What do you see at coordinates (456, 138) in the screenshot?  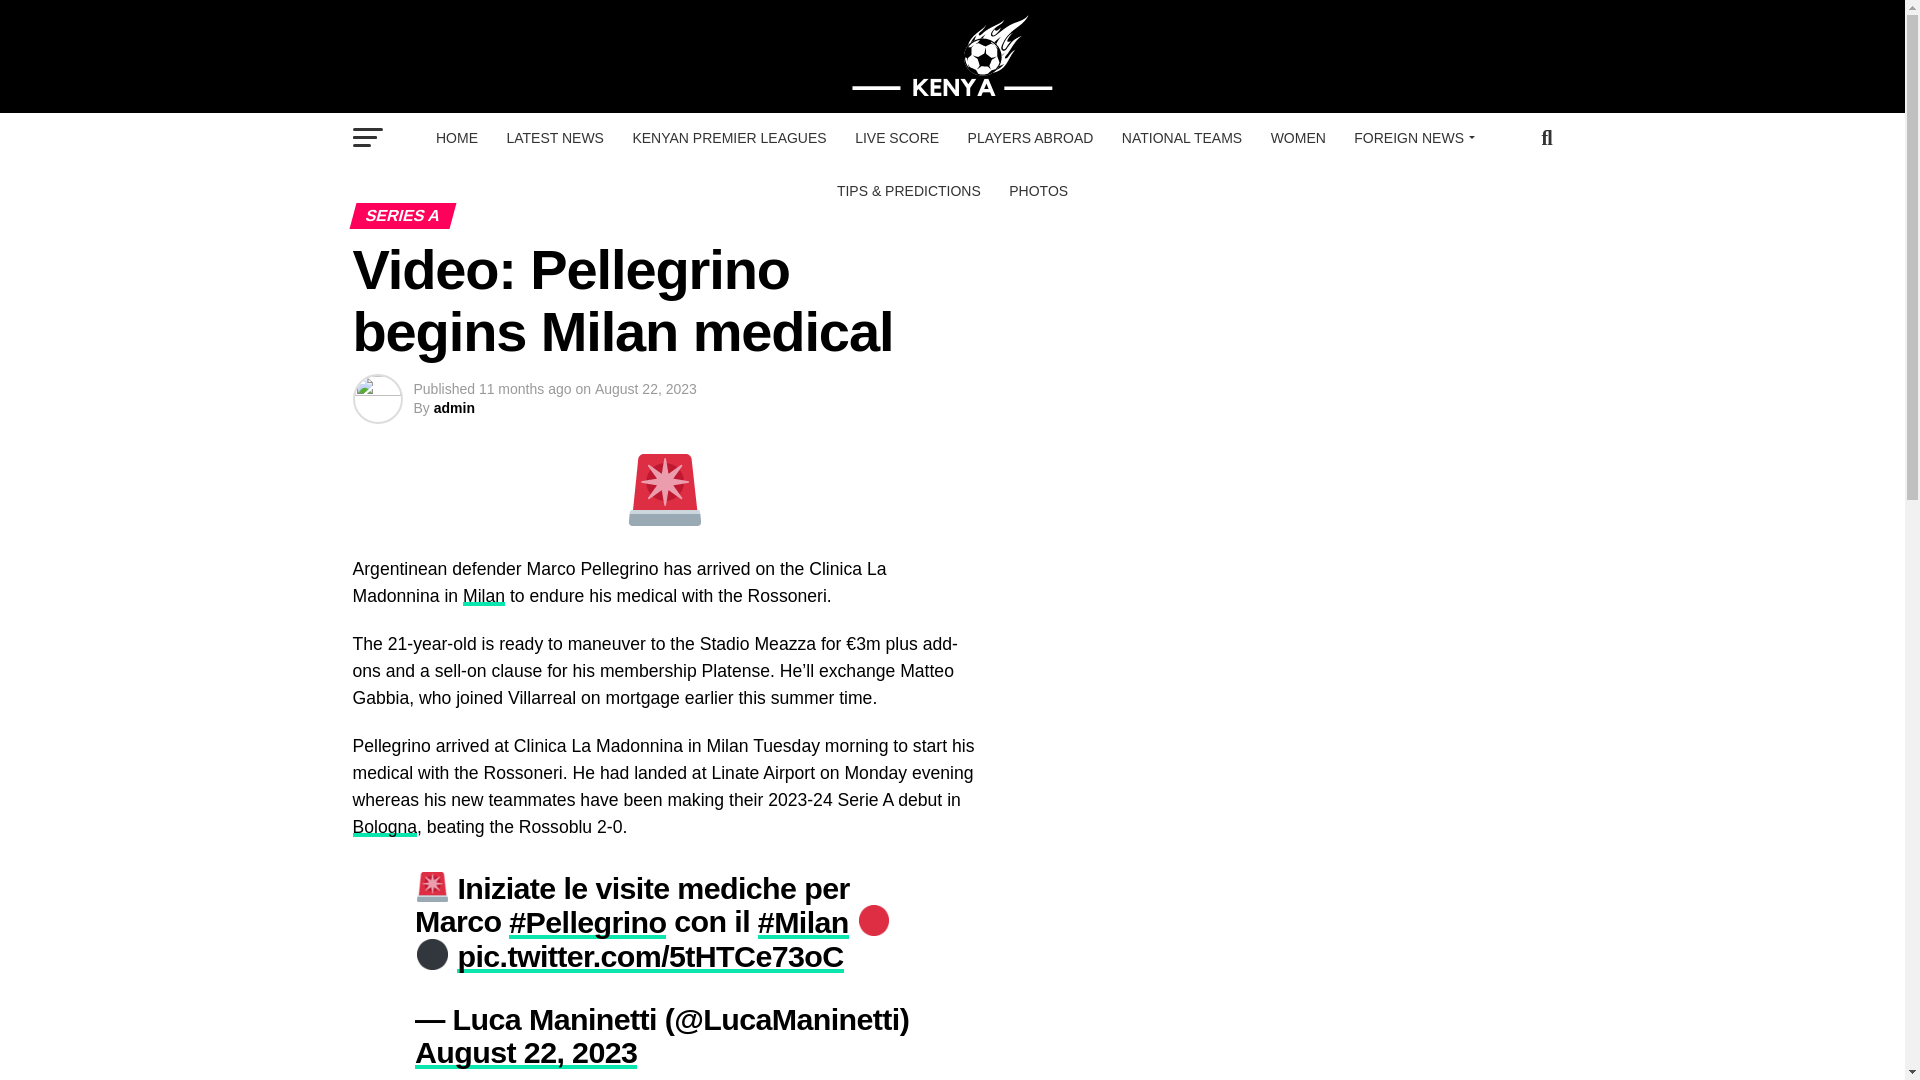 I see `HOME` at bounding box center [456, 138].